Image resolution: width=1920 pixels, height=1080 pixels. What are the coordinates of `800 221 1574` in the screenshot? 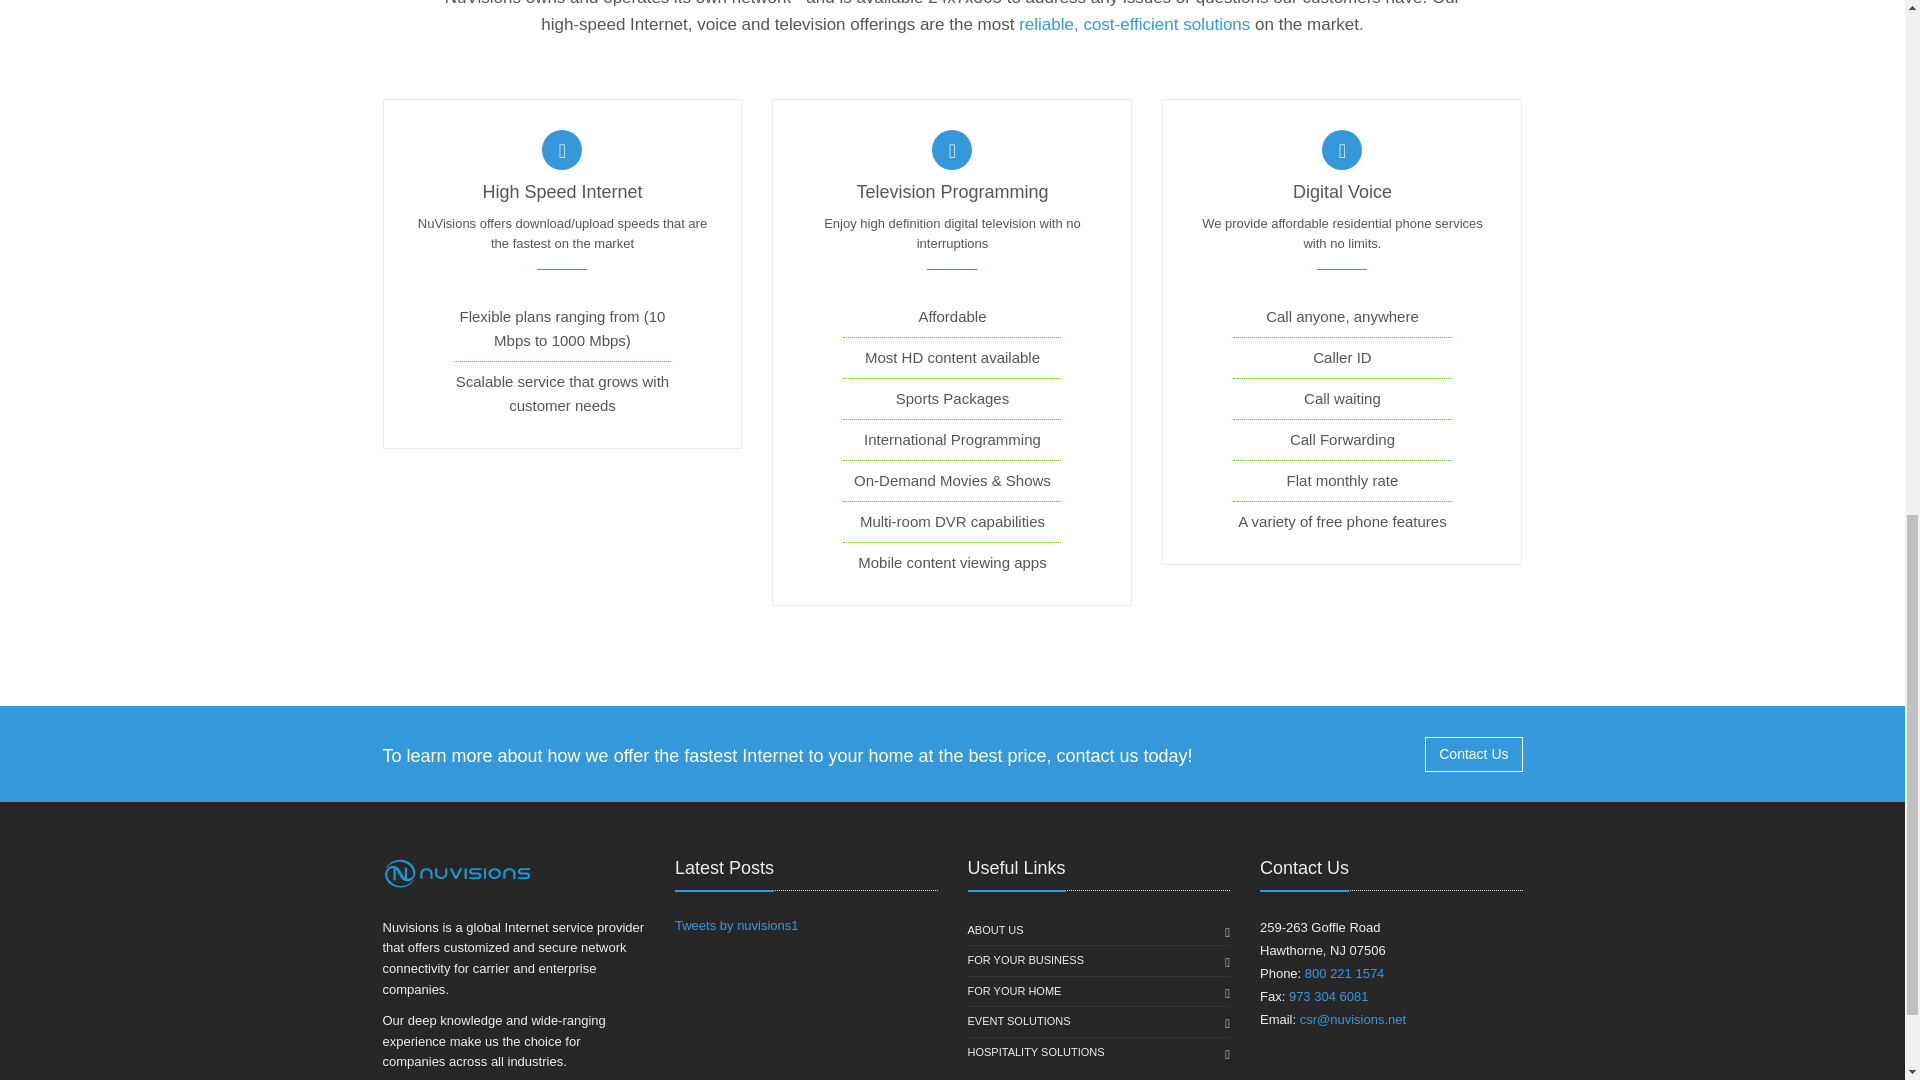 It's located at (1344, 972).